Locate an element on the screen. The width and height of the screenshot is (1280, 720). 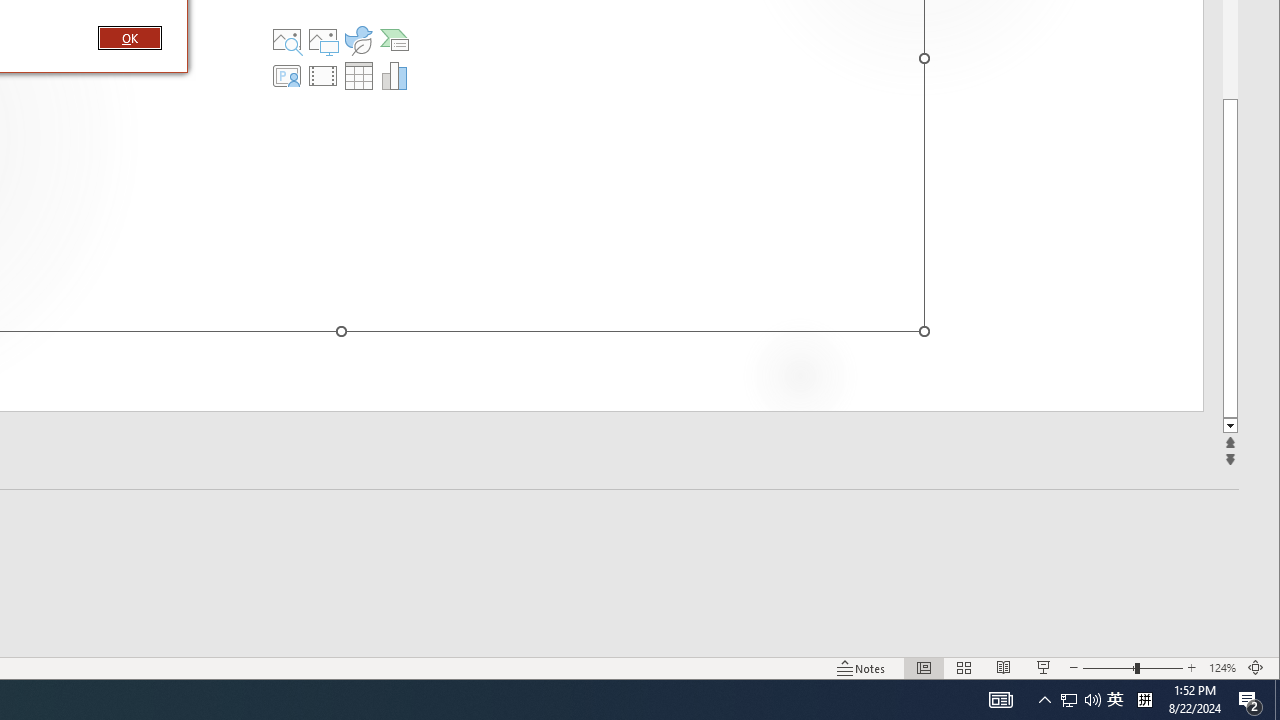
Insert Chart is located at coordinates (394, 76).